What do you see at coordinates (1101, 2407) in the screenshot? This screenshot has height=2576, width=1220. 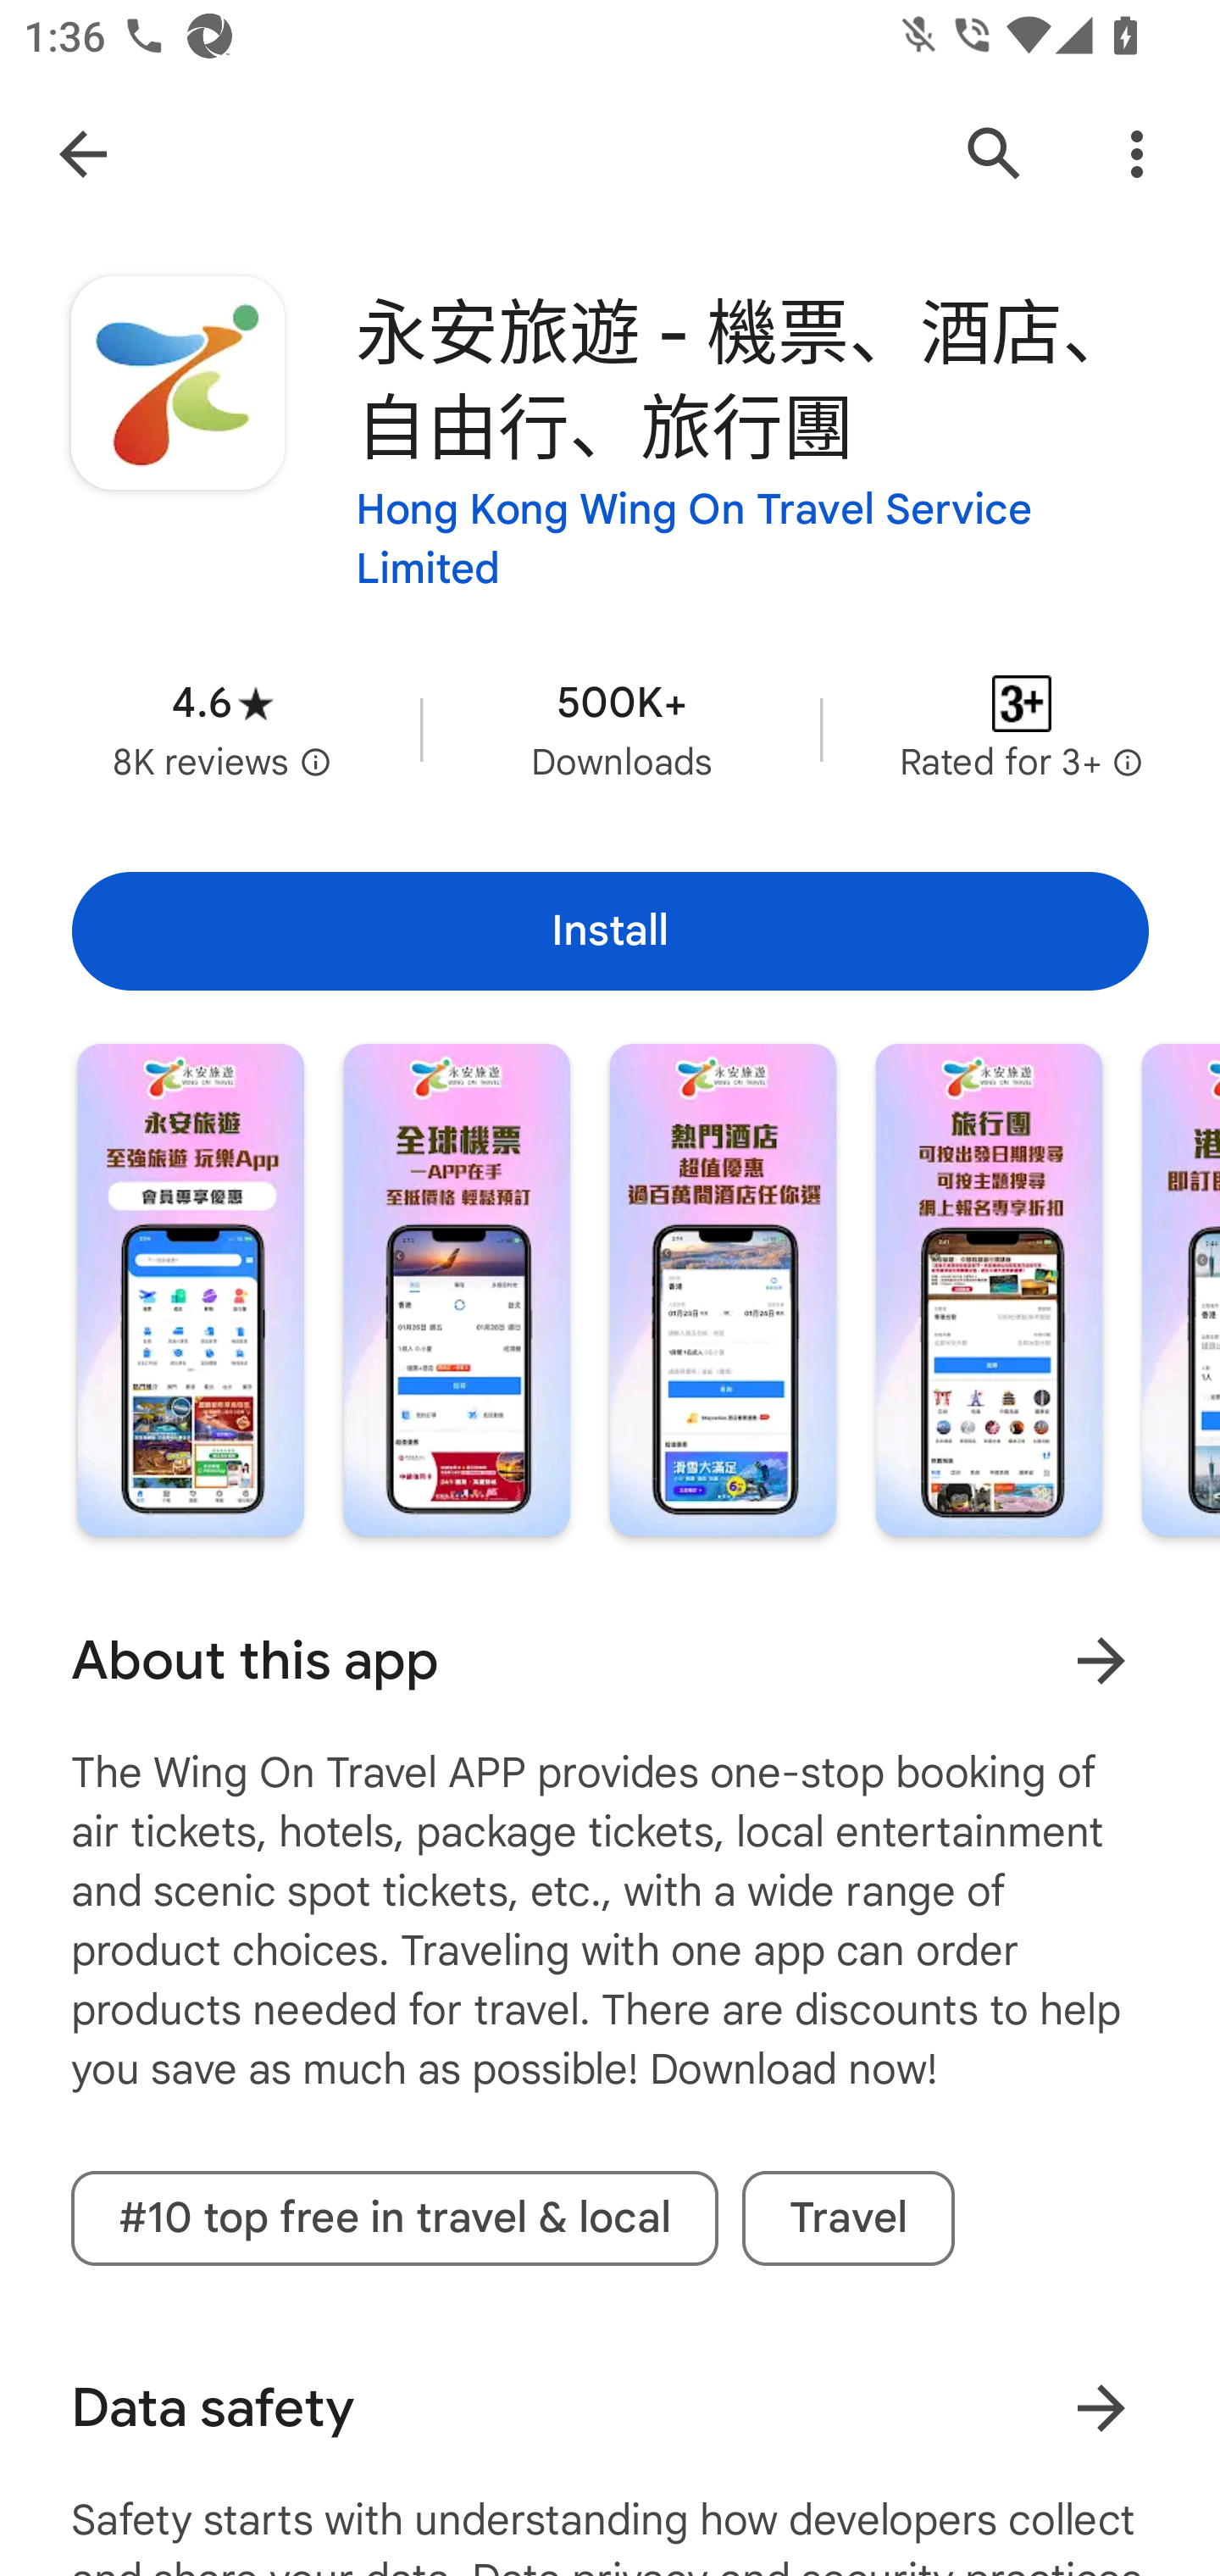 I see `Learn more about data safety` at bounding box center [1101, 2407].